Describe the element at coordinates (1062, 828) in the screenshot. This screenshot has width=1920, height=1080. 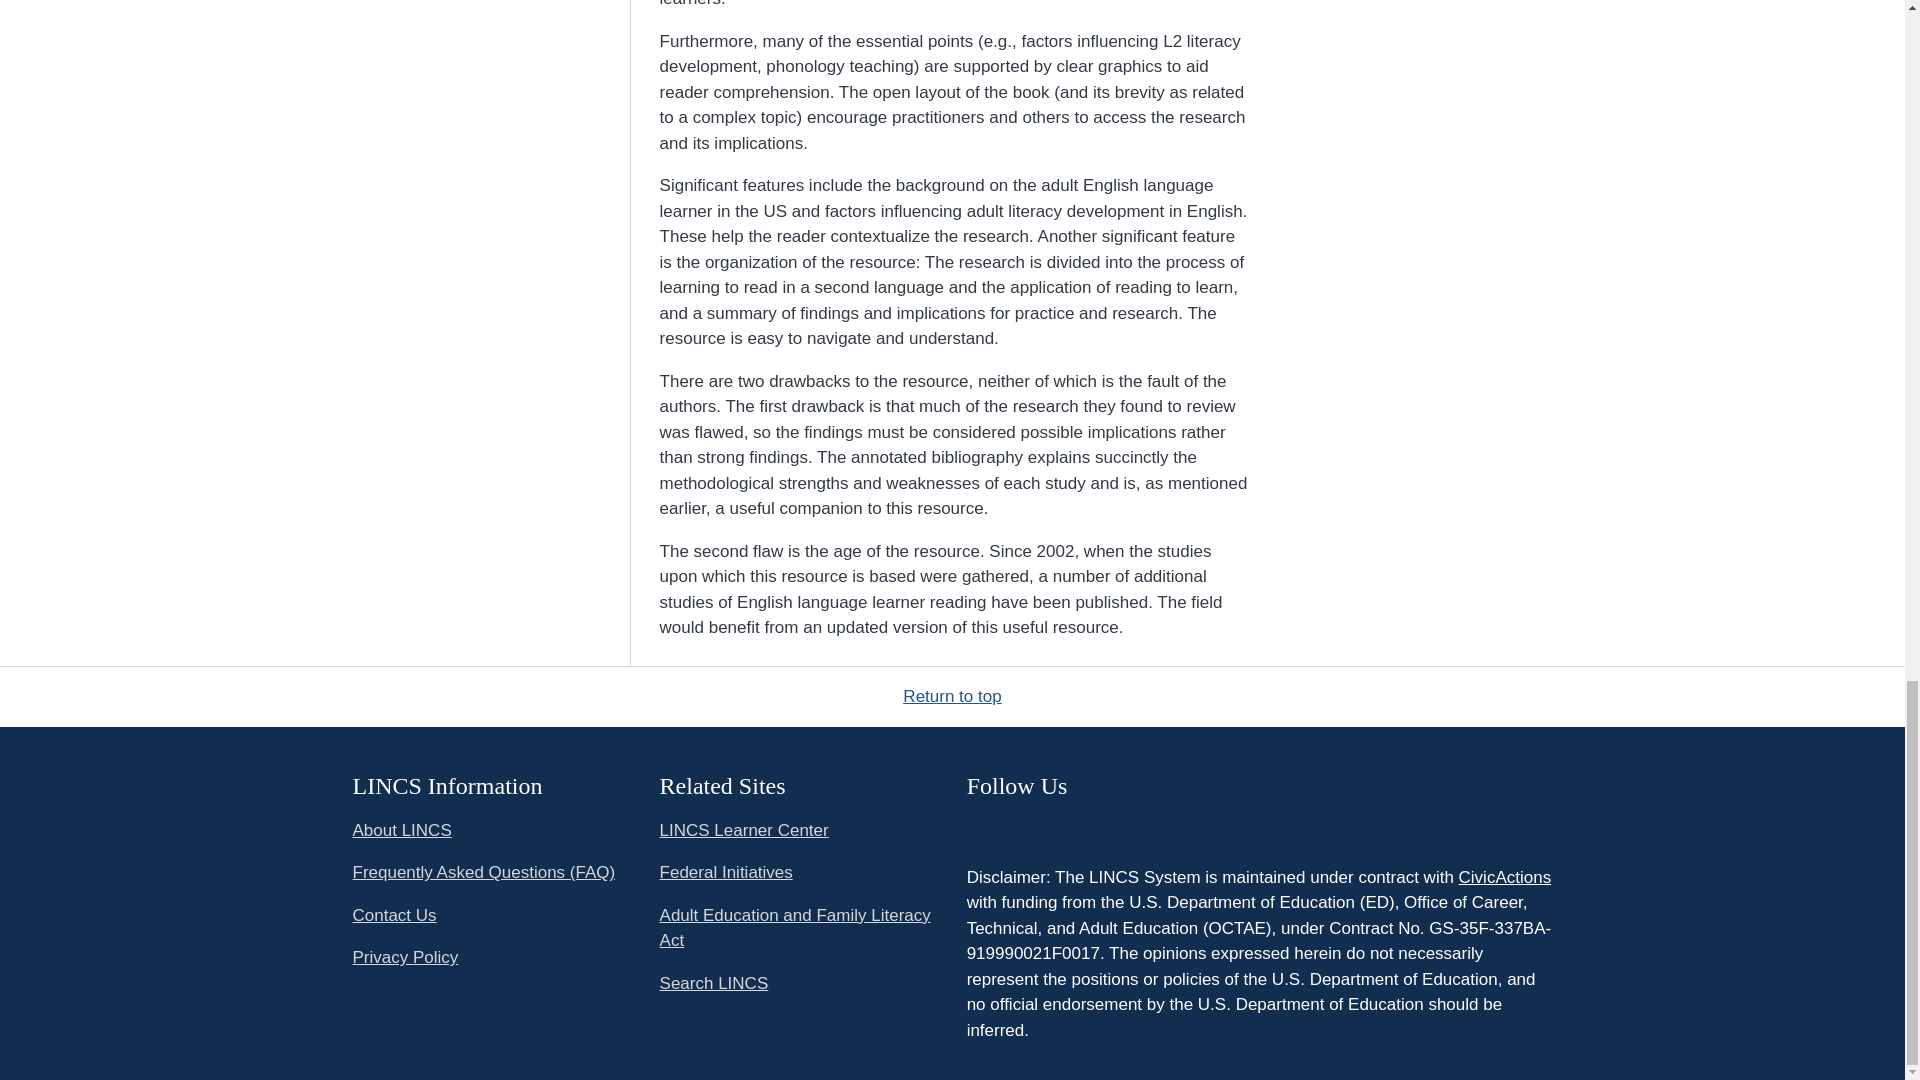
I see `Join LINCS on LinkedIn!` at that location.